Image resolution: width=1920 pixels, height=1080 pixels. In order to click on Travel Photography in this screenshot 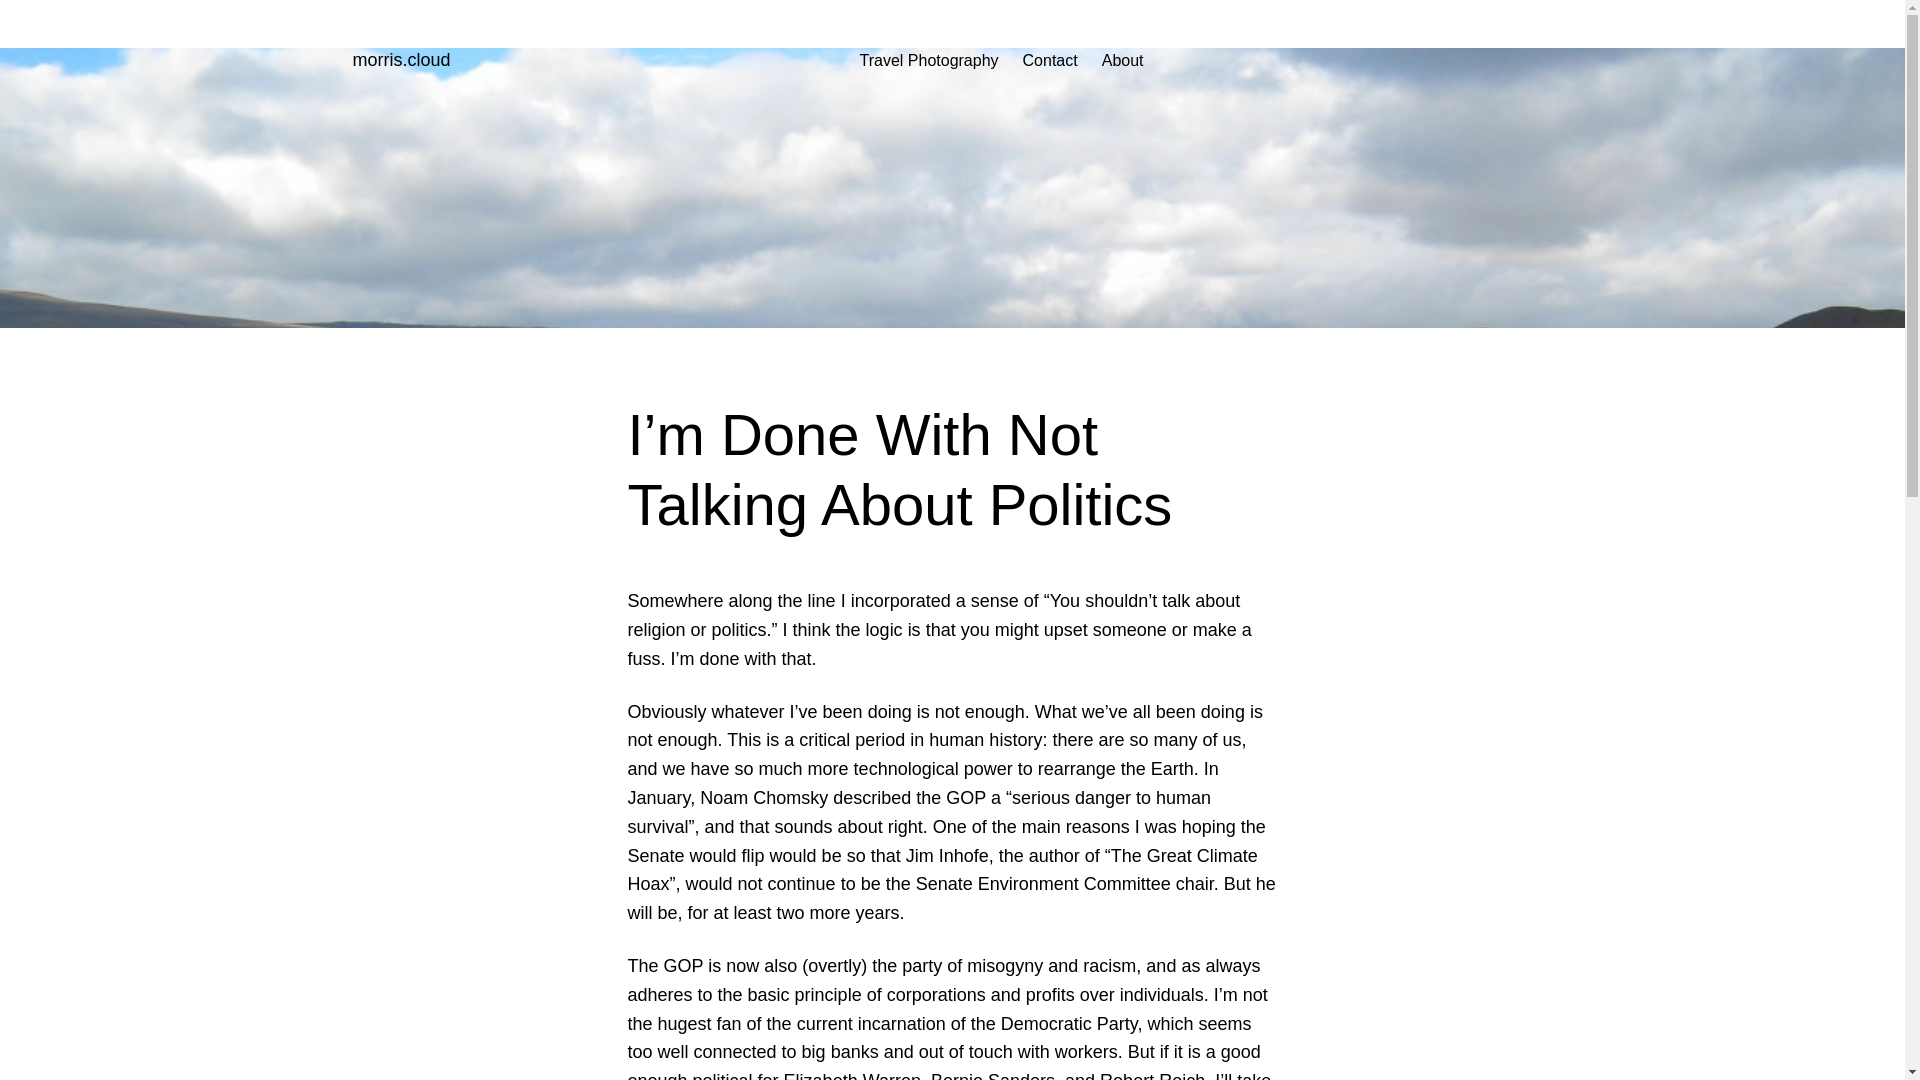, I will do `click(929, 60)`.